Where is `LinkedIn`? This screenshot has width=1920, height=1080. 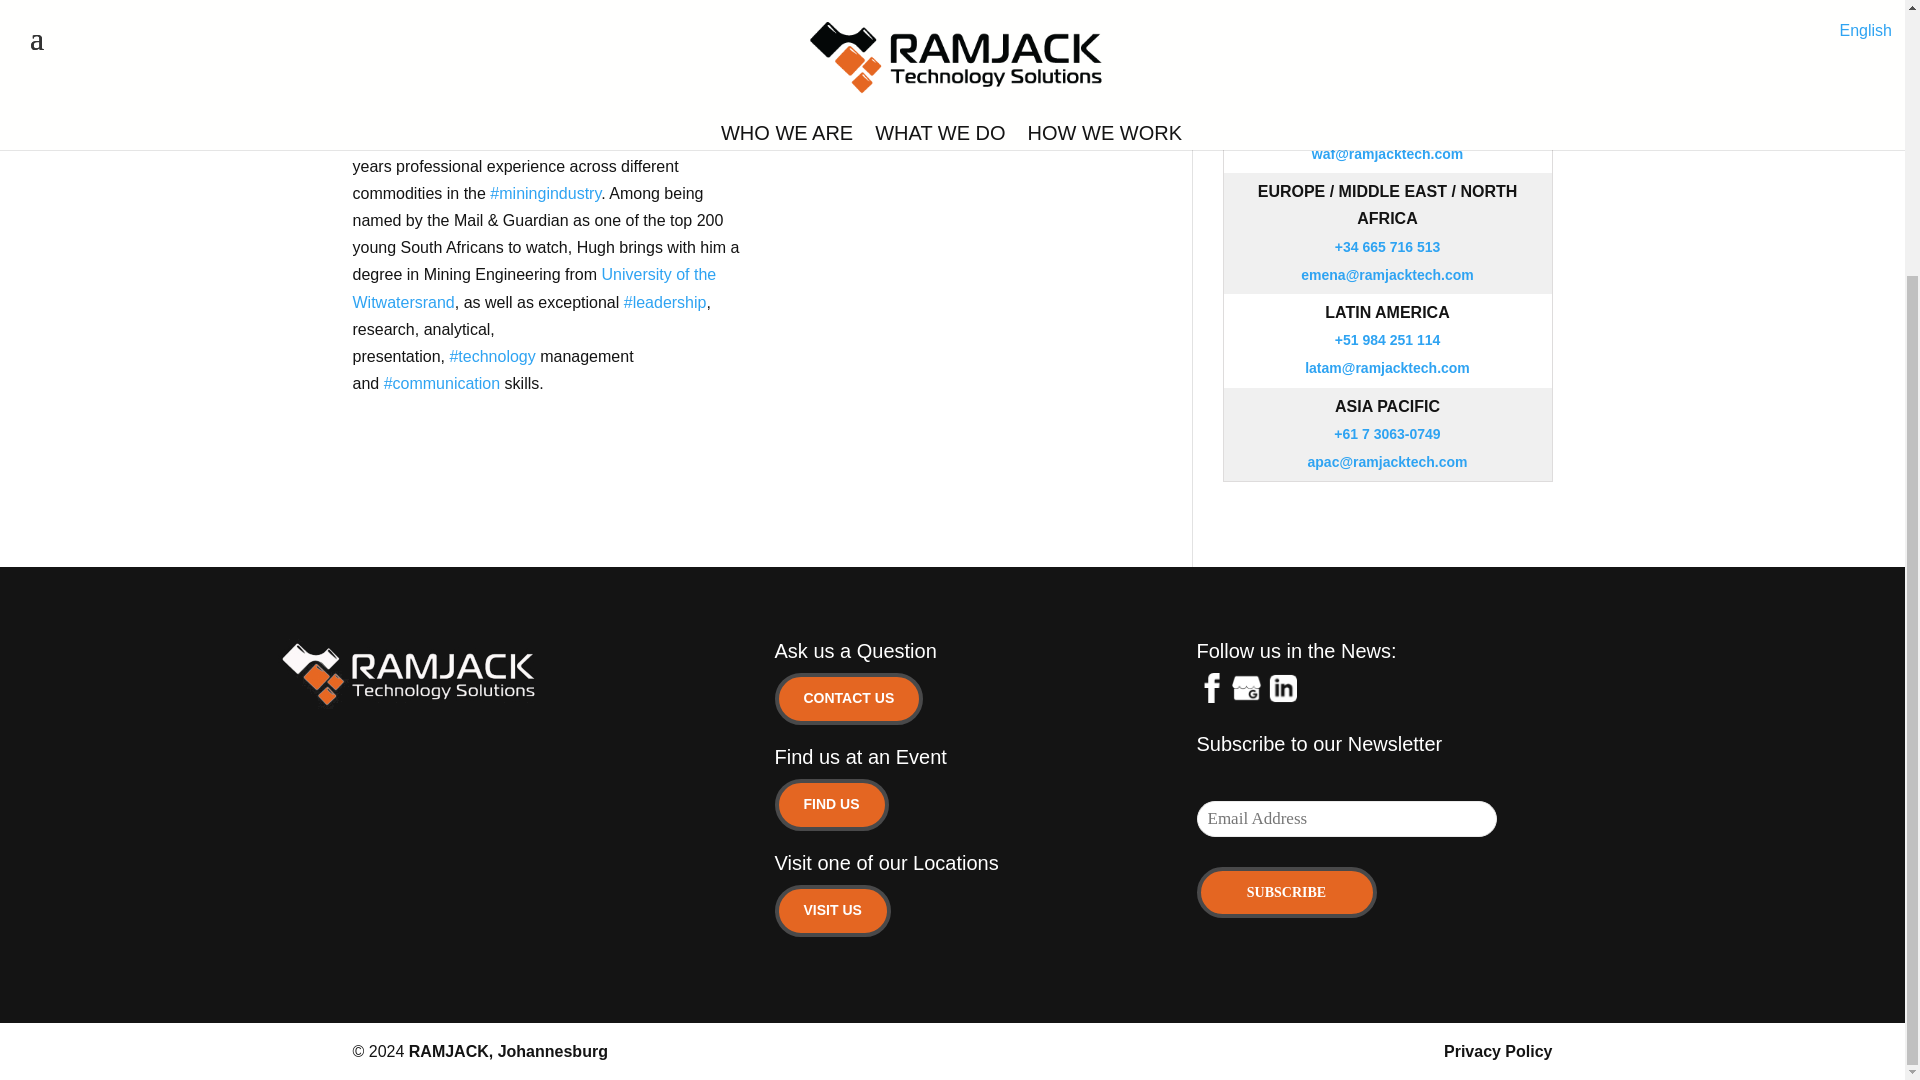 LinkedIn is located at coordinates (1280, 688).